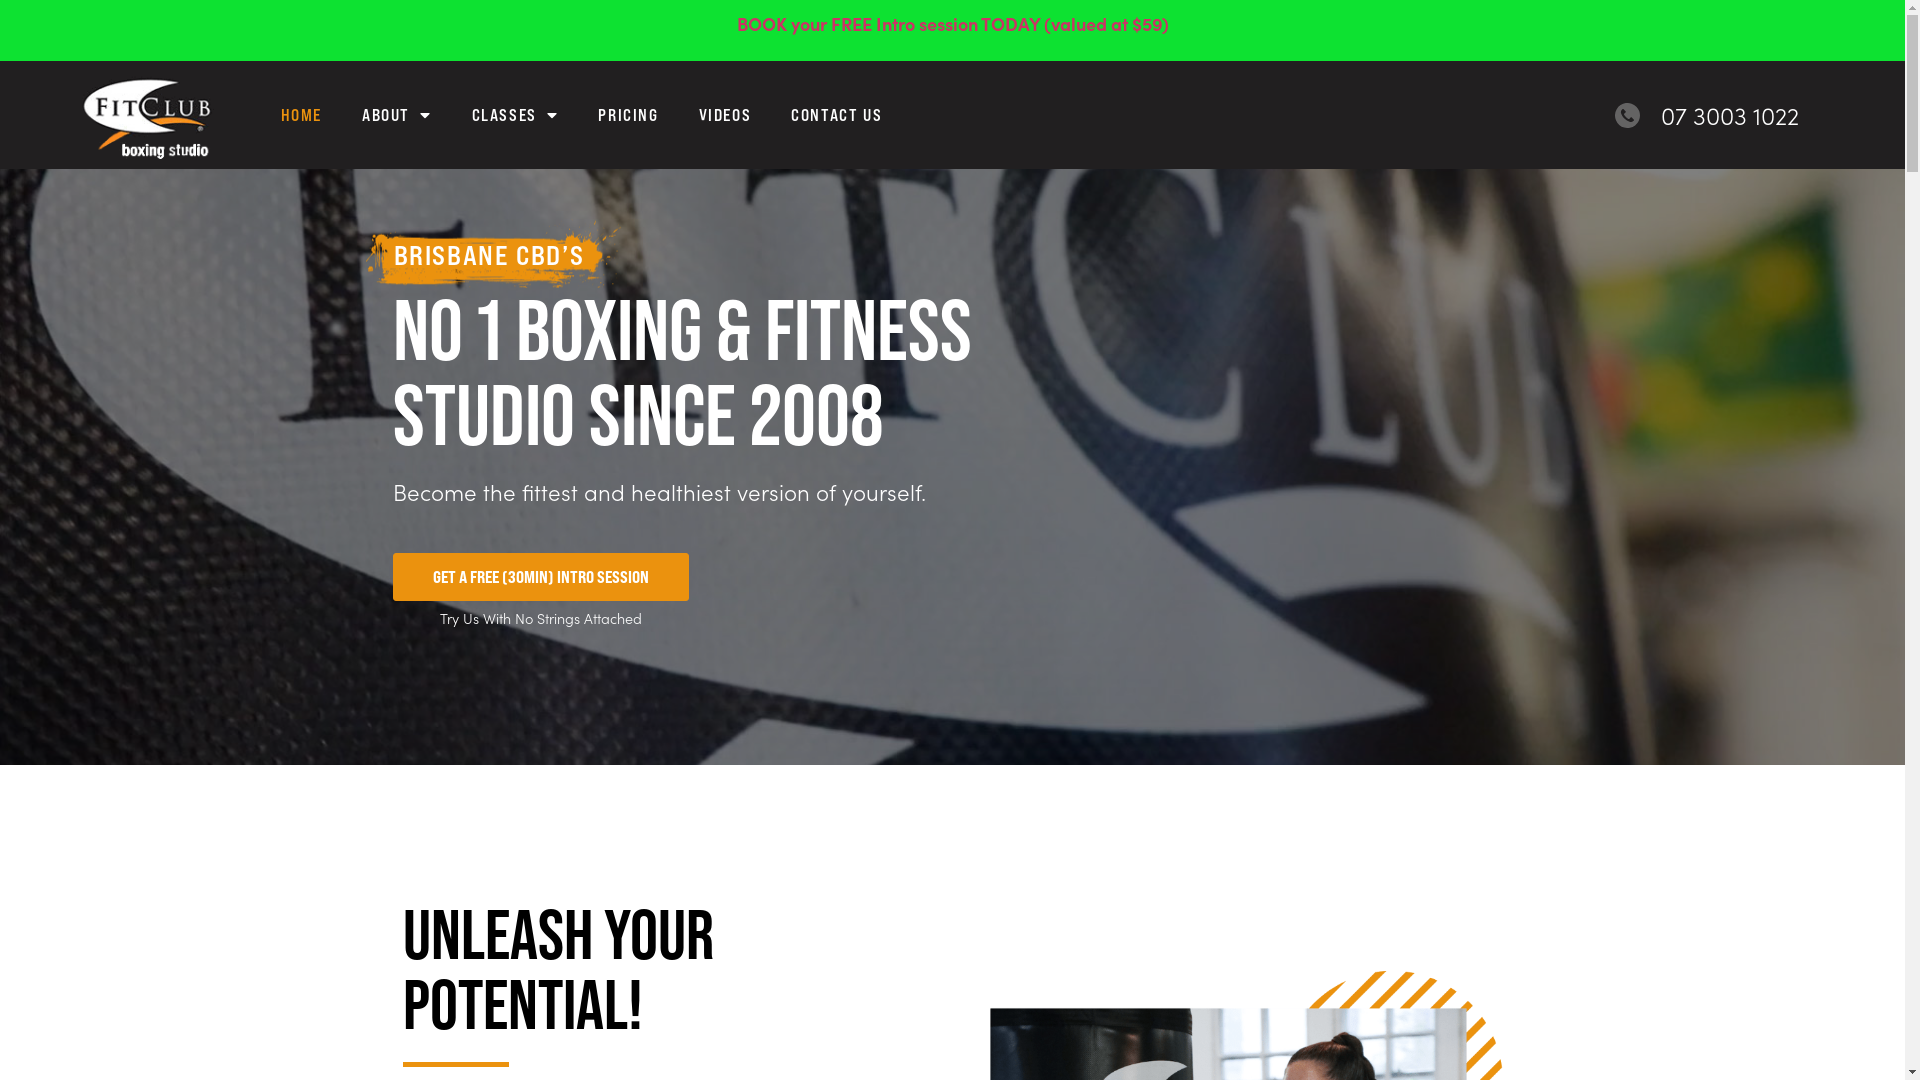 The image size is (1920, 1080). I want to click on BOOK your FREE Intro session TODAY (valued at $59), so click(952, 24).